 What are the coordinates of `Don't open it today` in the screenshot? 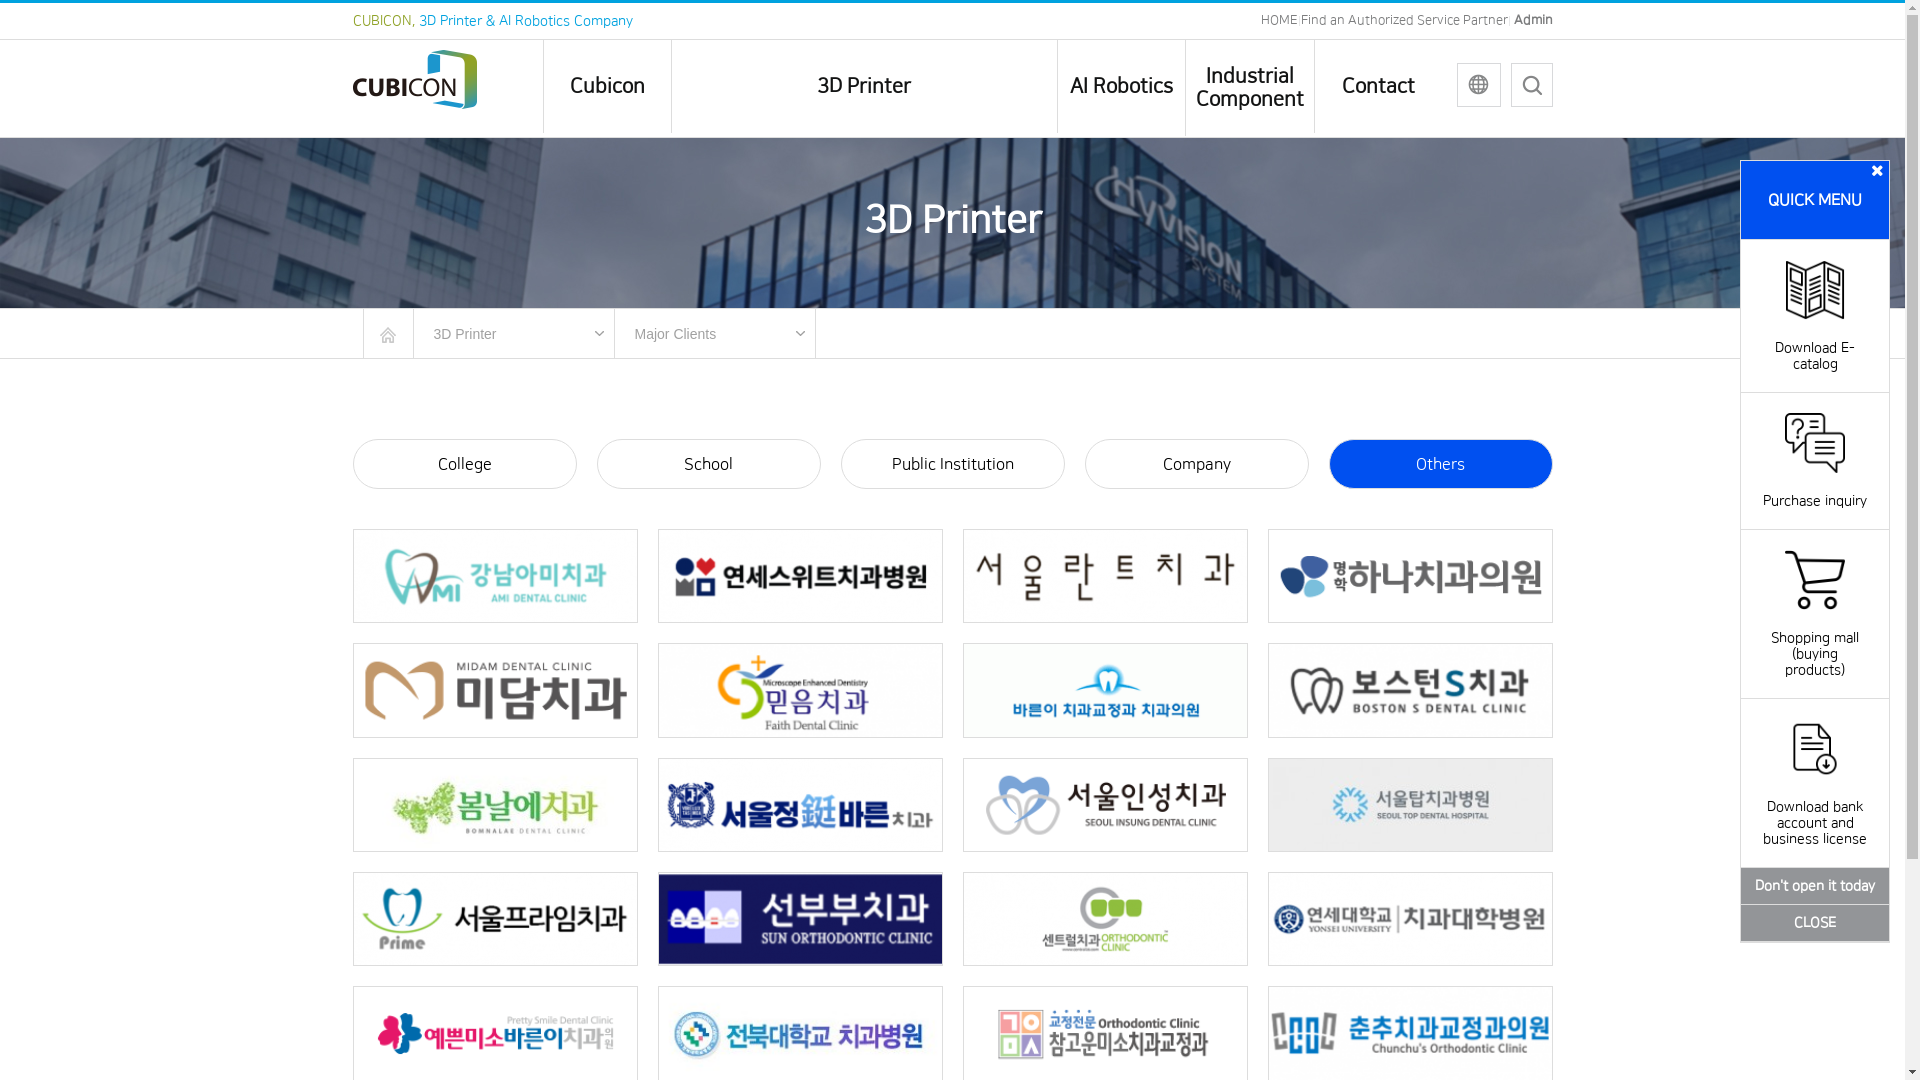 It's located at (1815, 886).